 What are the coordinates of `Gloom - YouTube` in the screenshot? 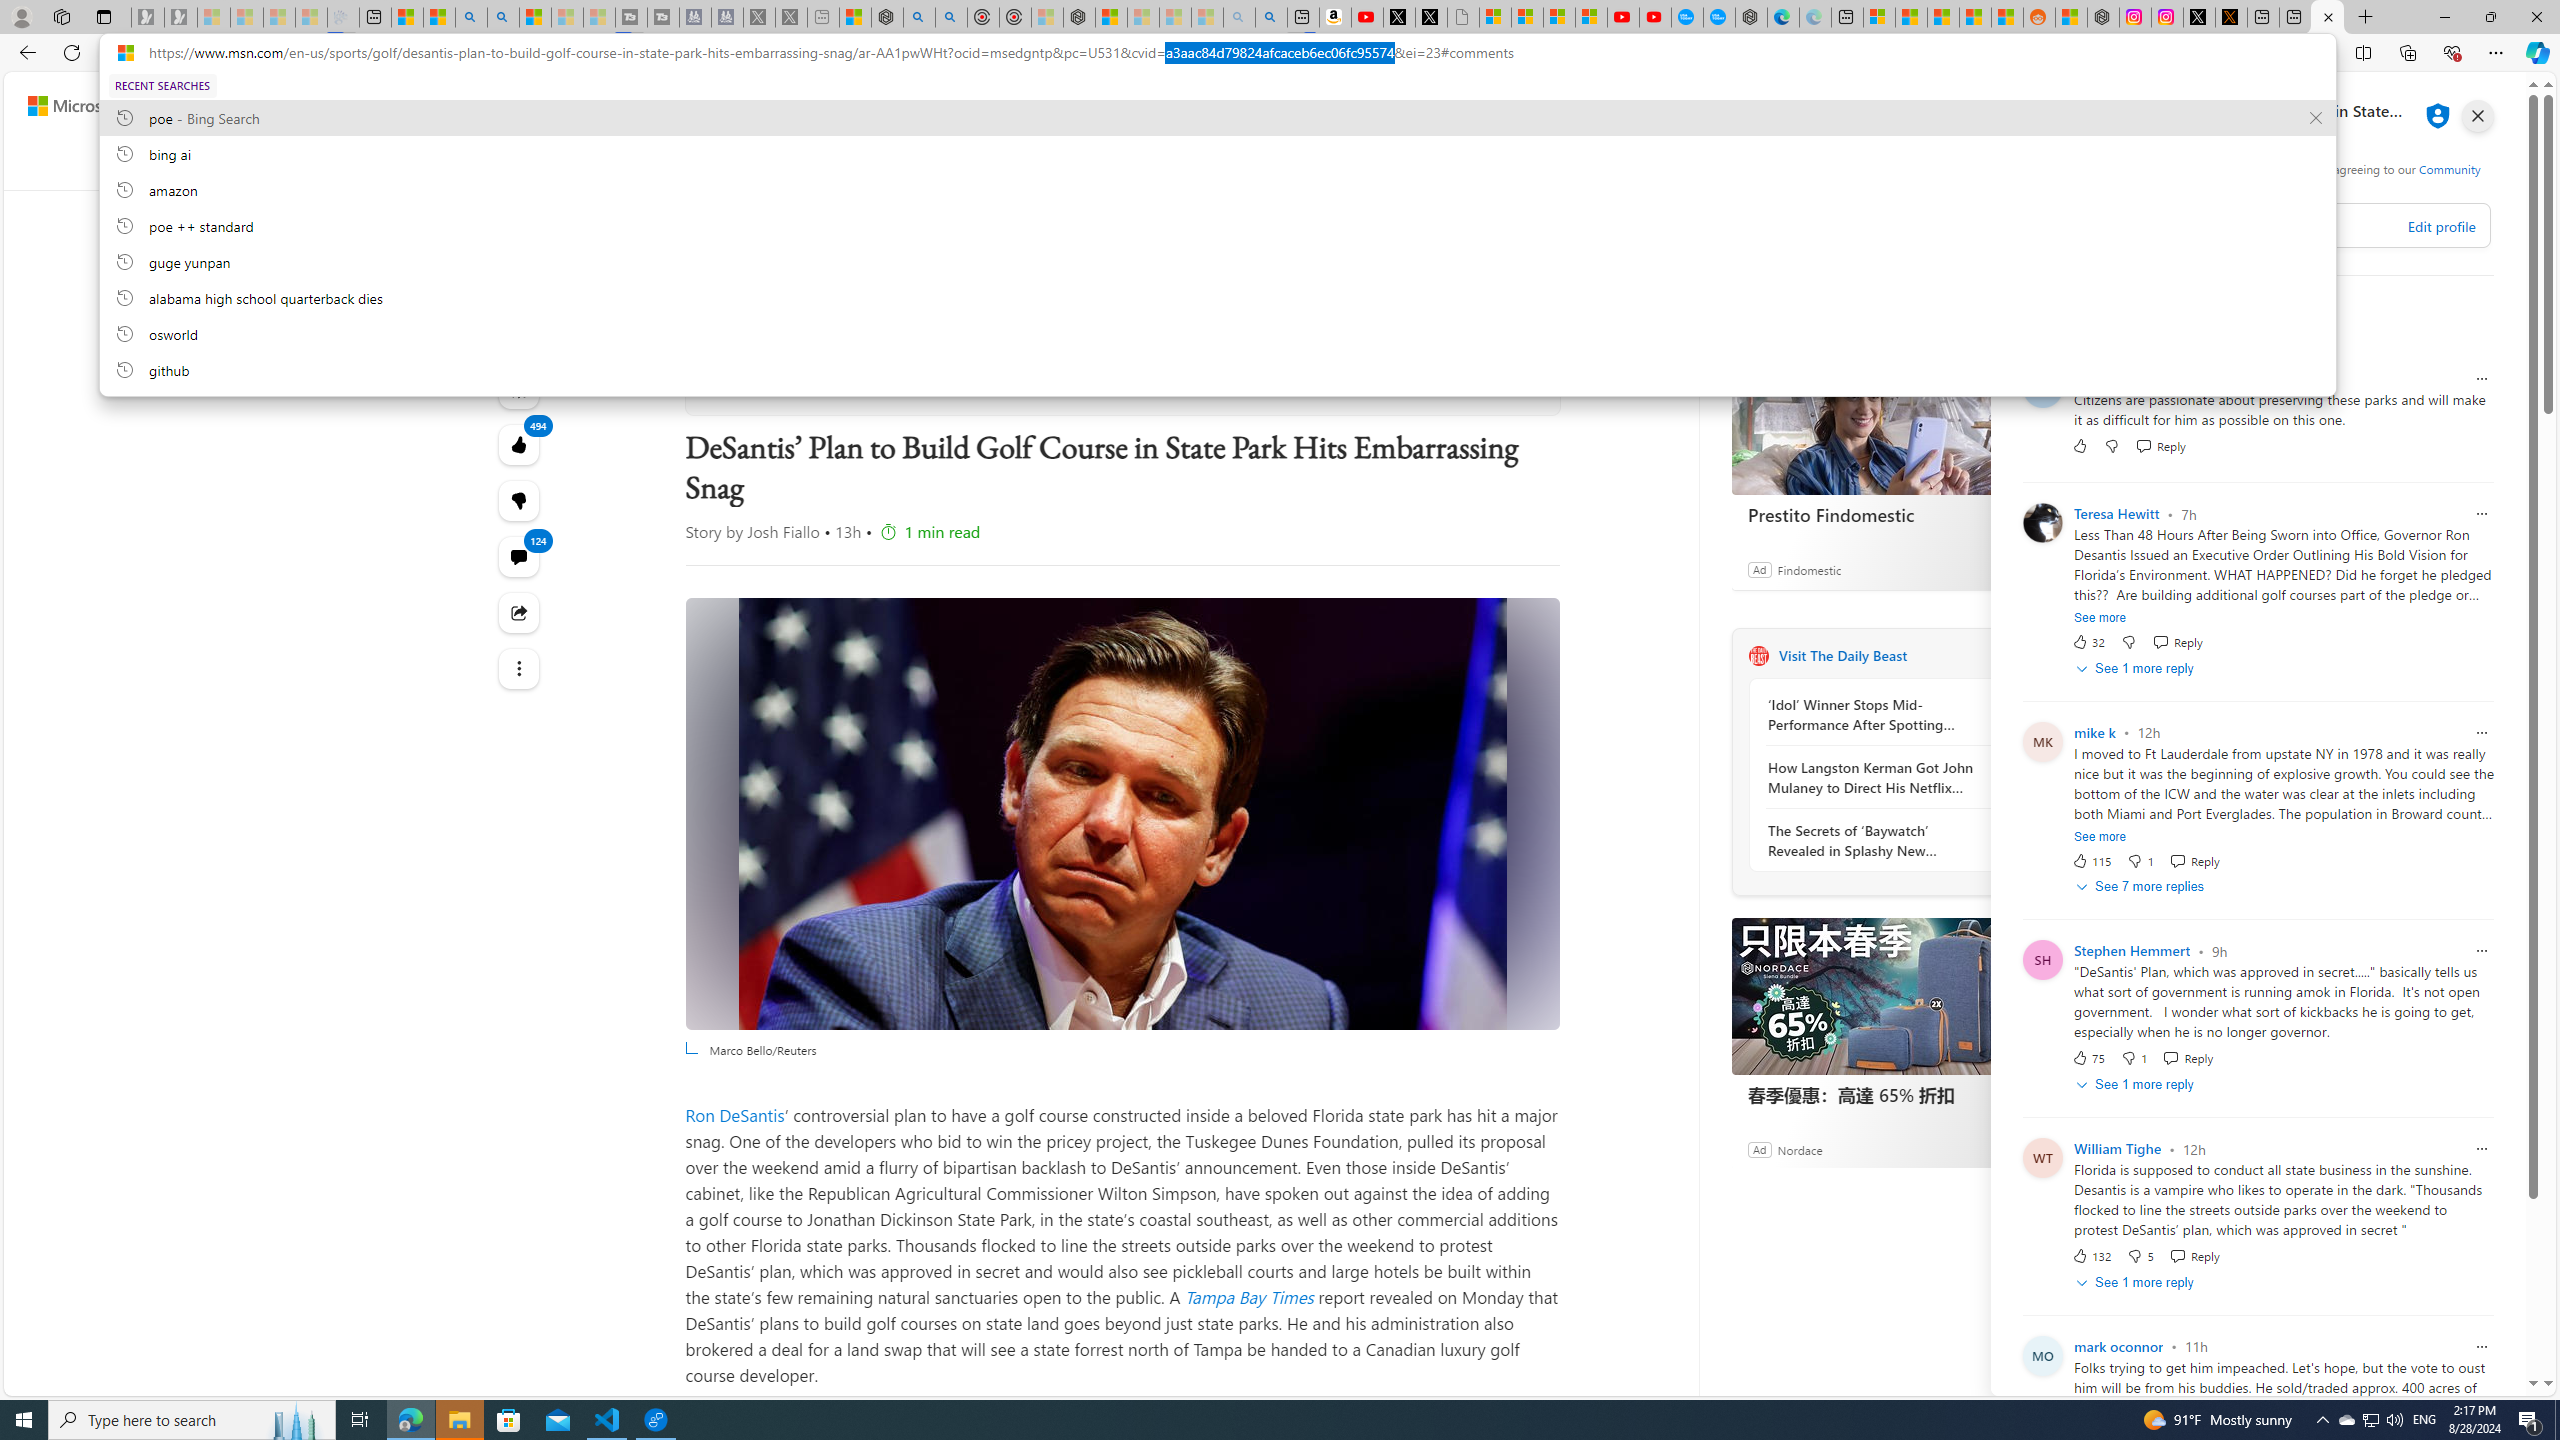 It's located at (1624, 17).